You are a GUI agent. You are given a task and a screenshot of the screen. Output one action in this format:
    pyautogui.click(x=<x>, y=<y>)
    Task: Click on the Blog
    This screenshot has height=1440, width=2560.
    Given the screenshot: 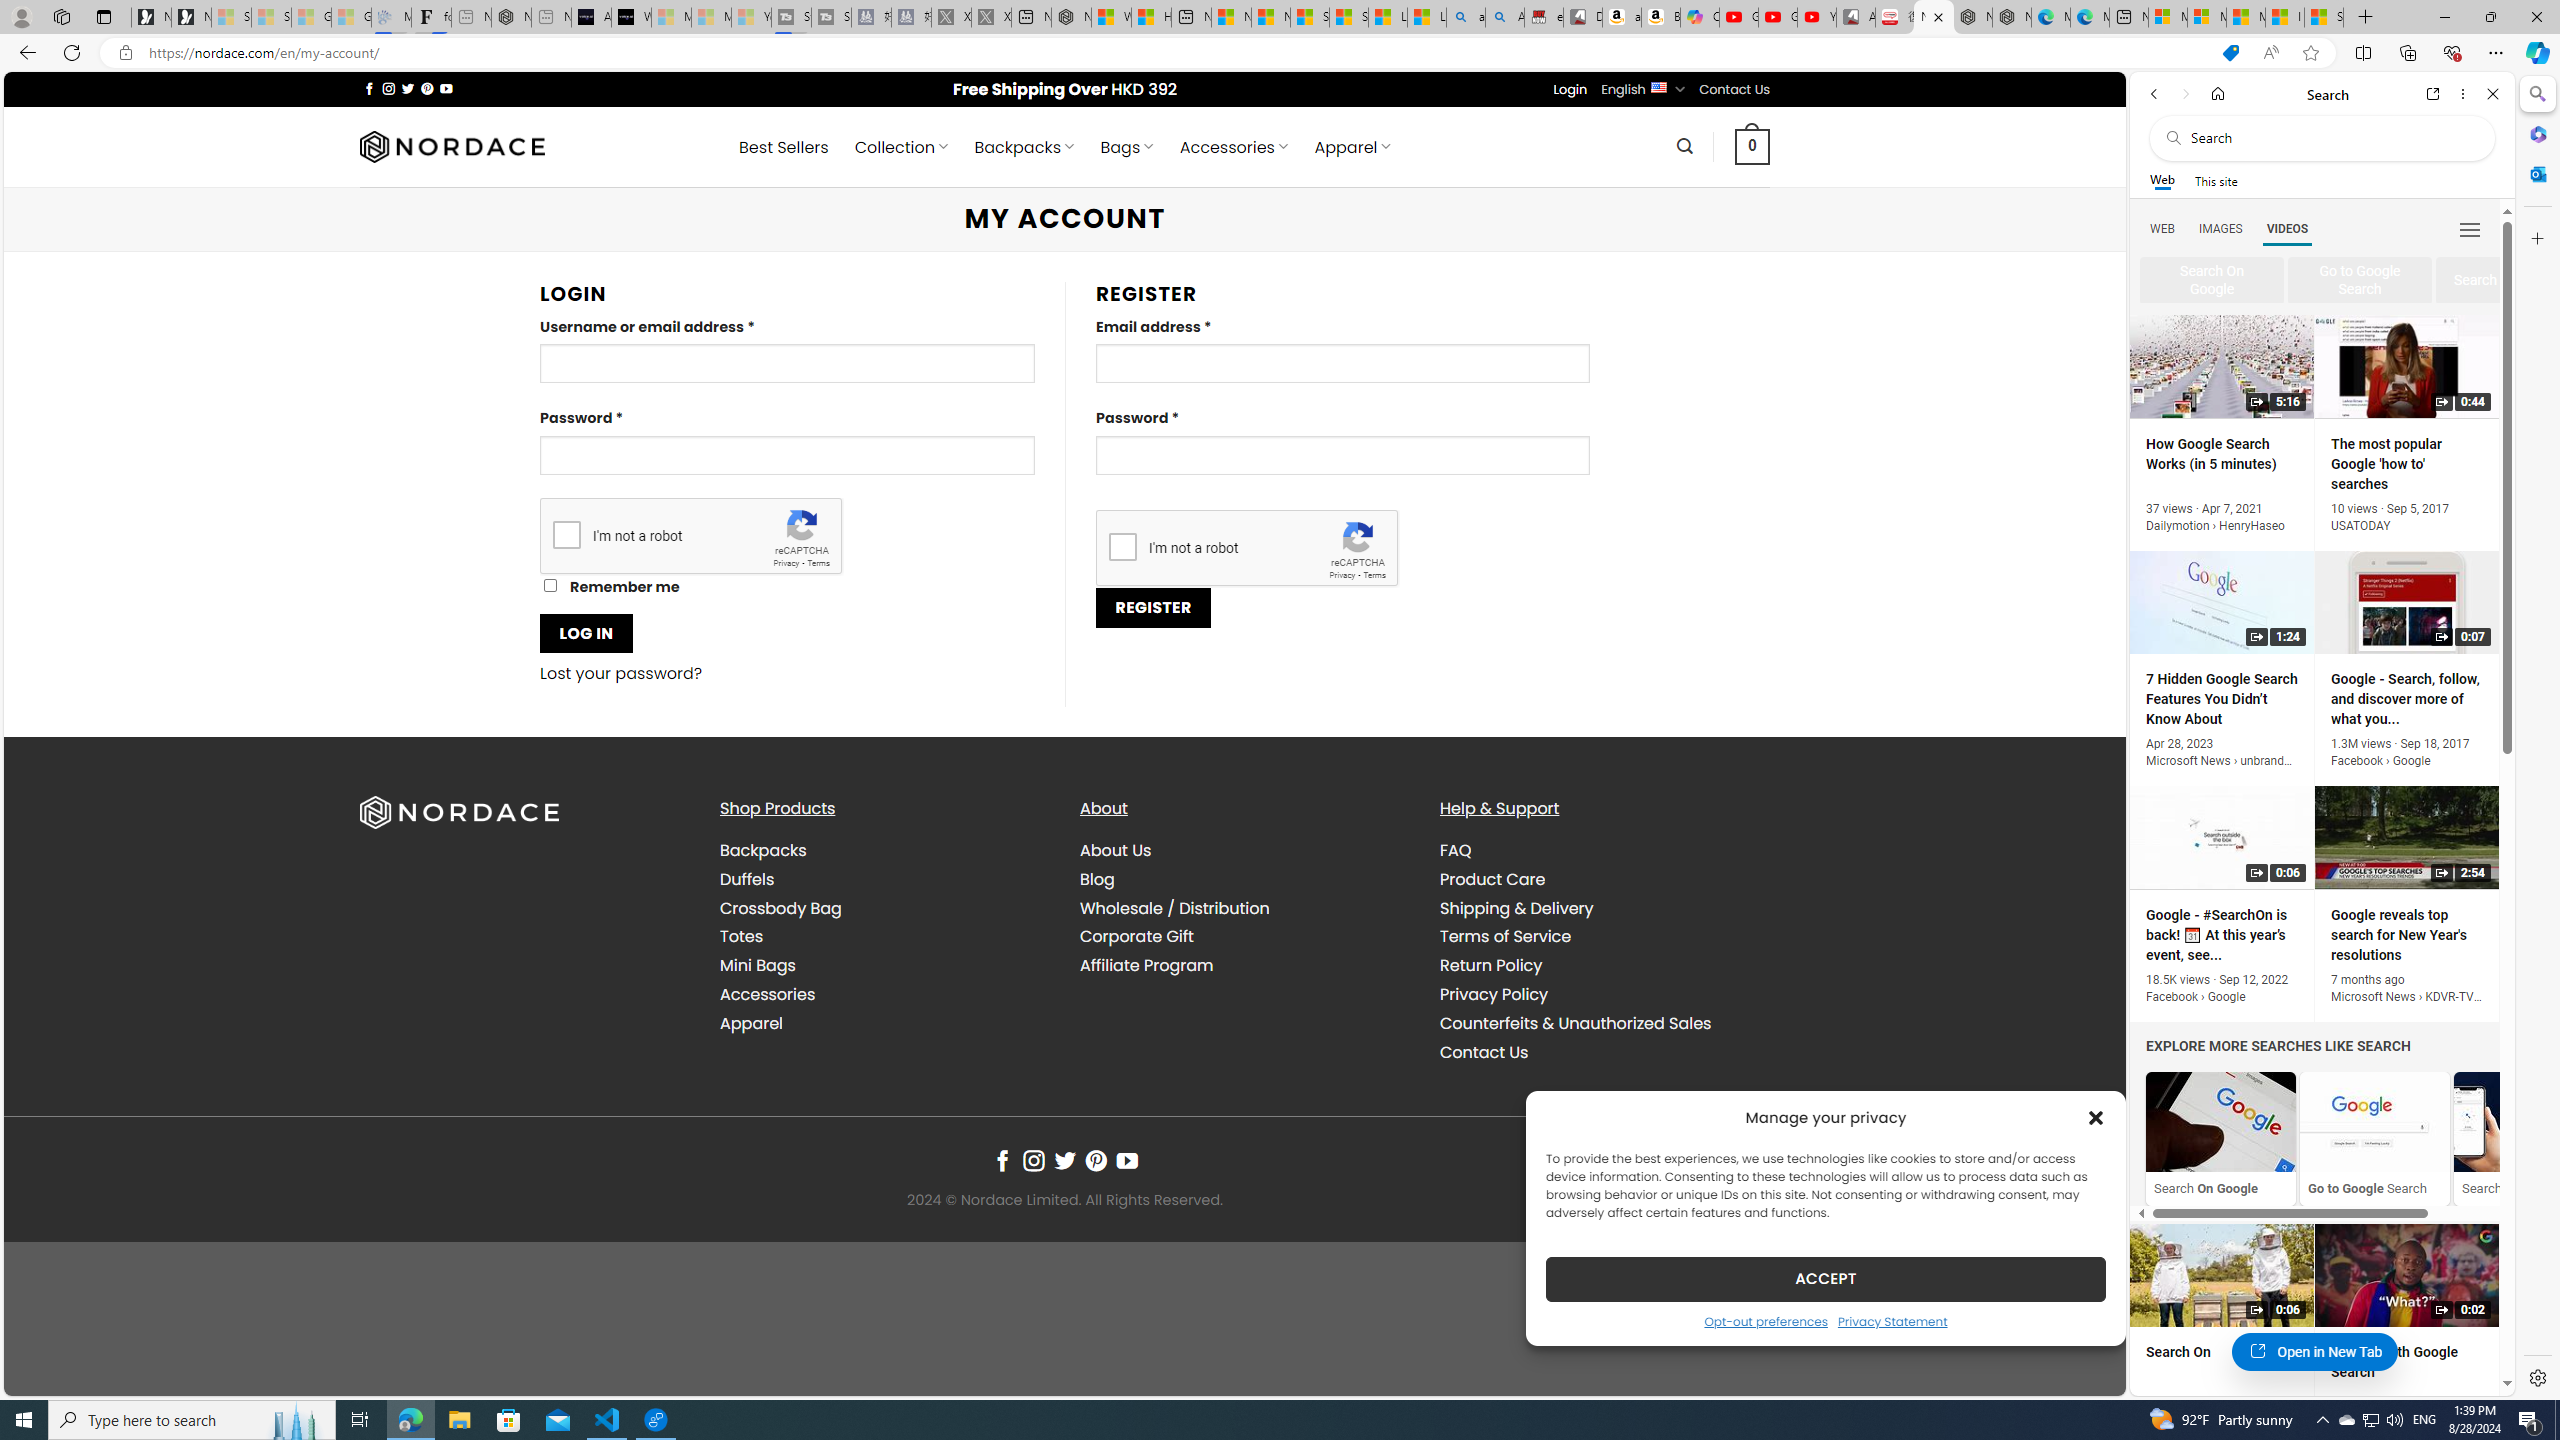 What is the action you would take?
    pyautogui.click(x=1098, y=878)
    